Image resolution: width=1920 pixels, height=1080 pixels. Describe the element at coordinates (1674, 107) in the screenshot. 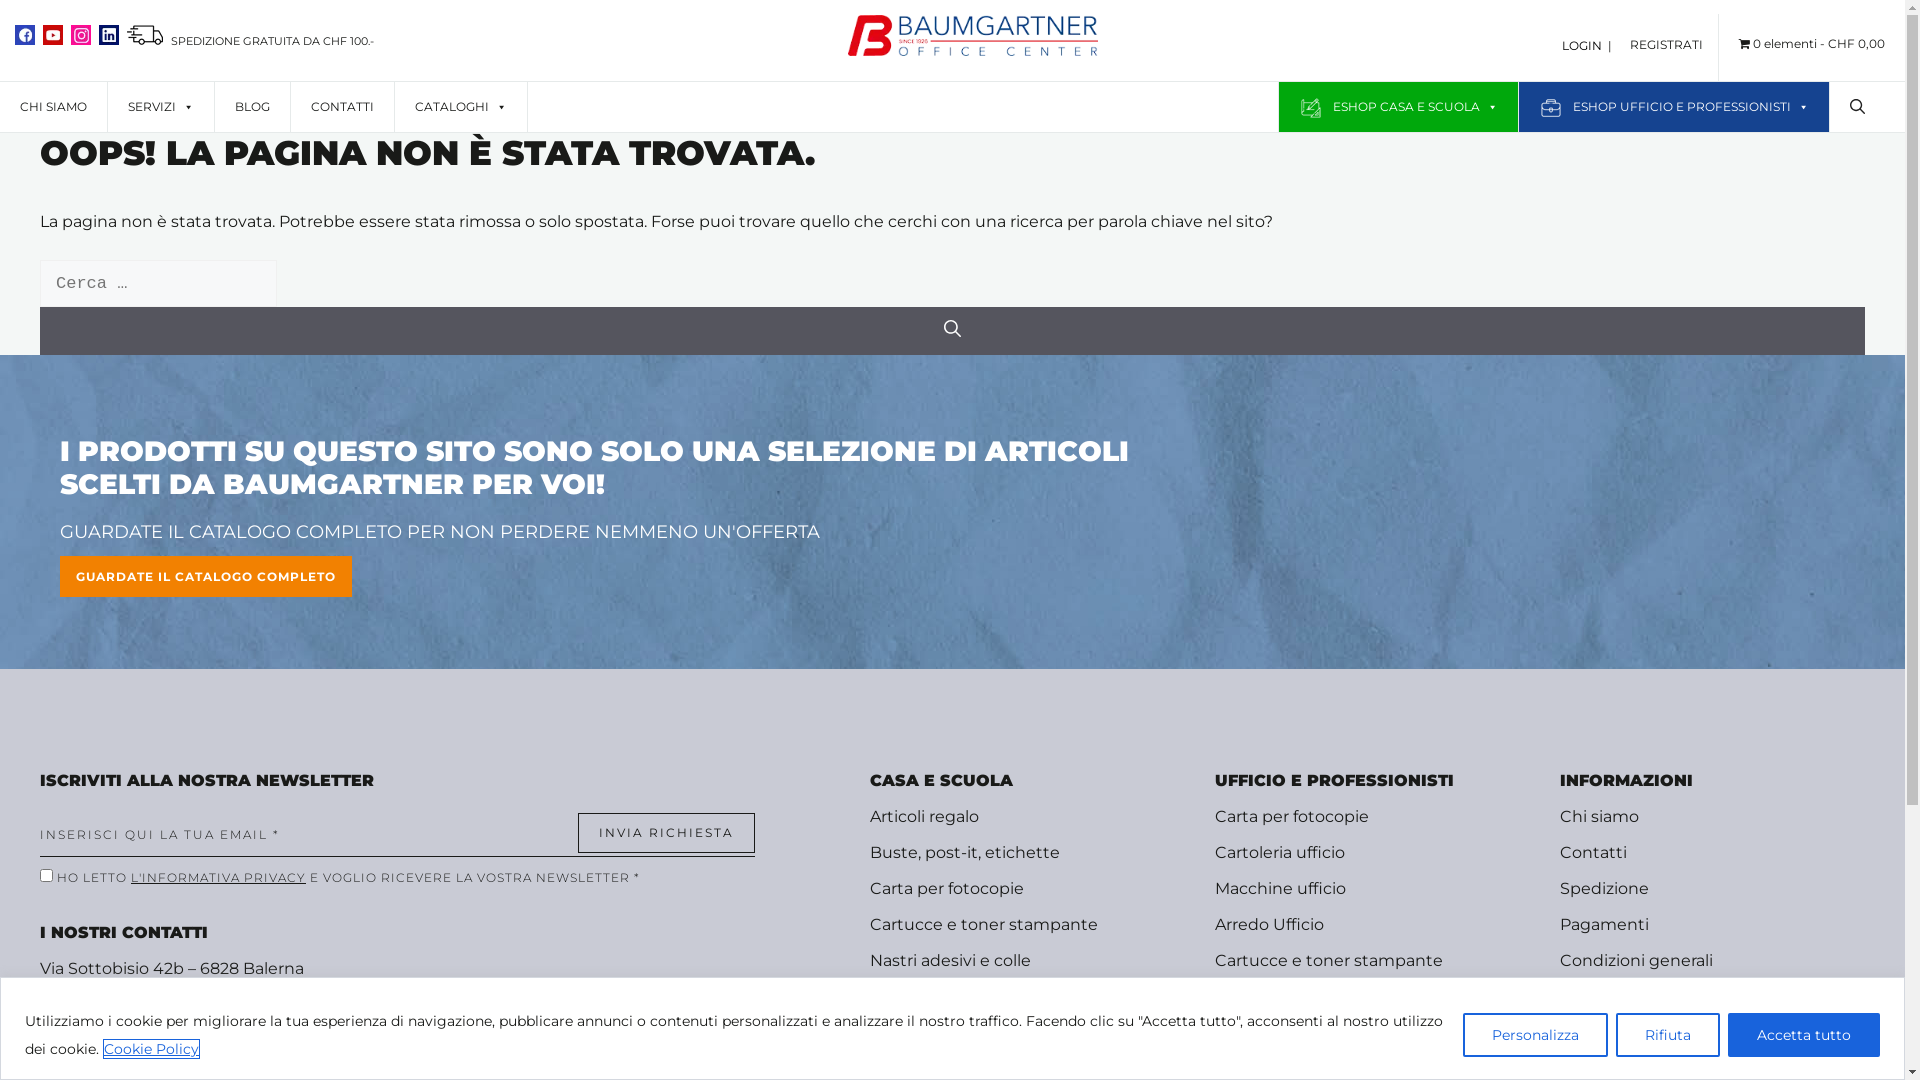

I see `ESHOP UFFICIO E PROFESSIONISTI` at that location.